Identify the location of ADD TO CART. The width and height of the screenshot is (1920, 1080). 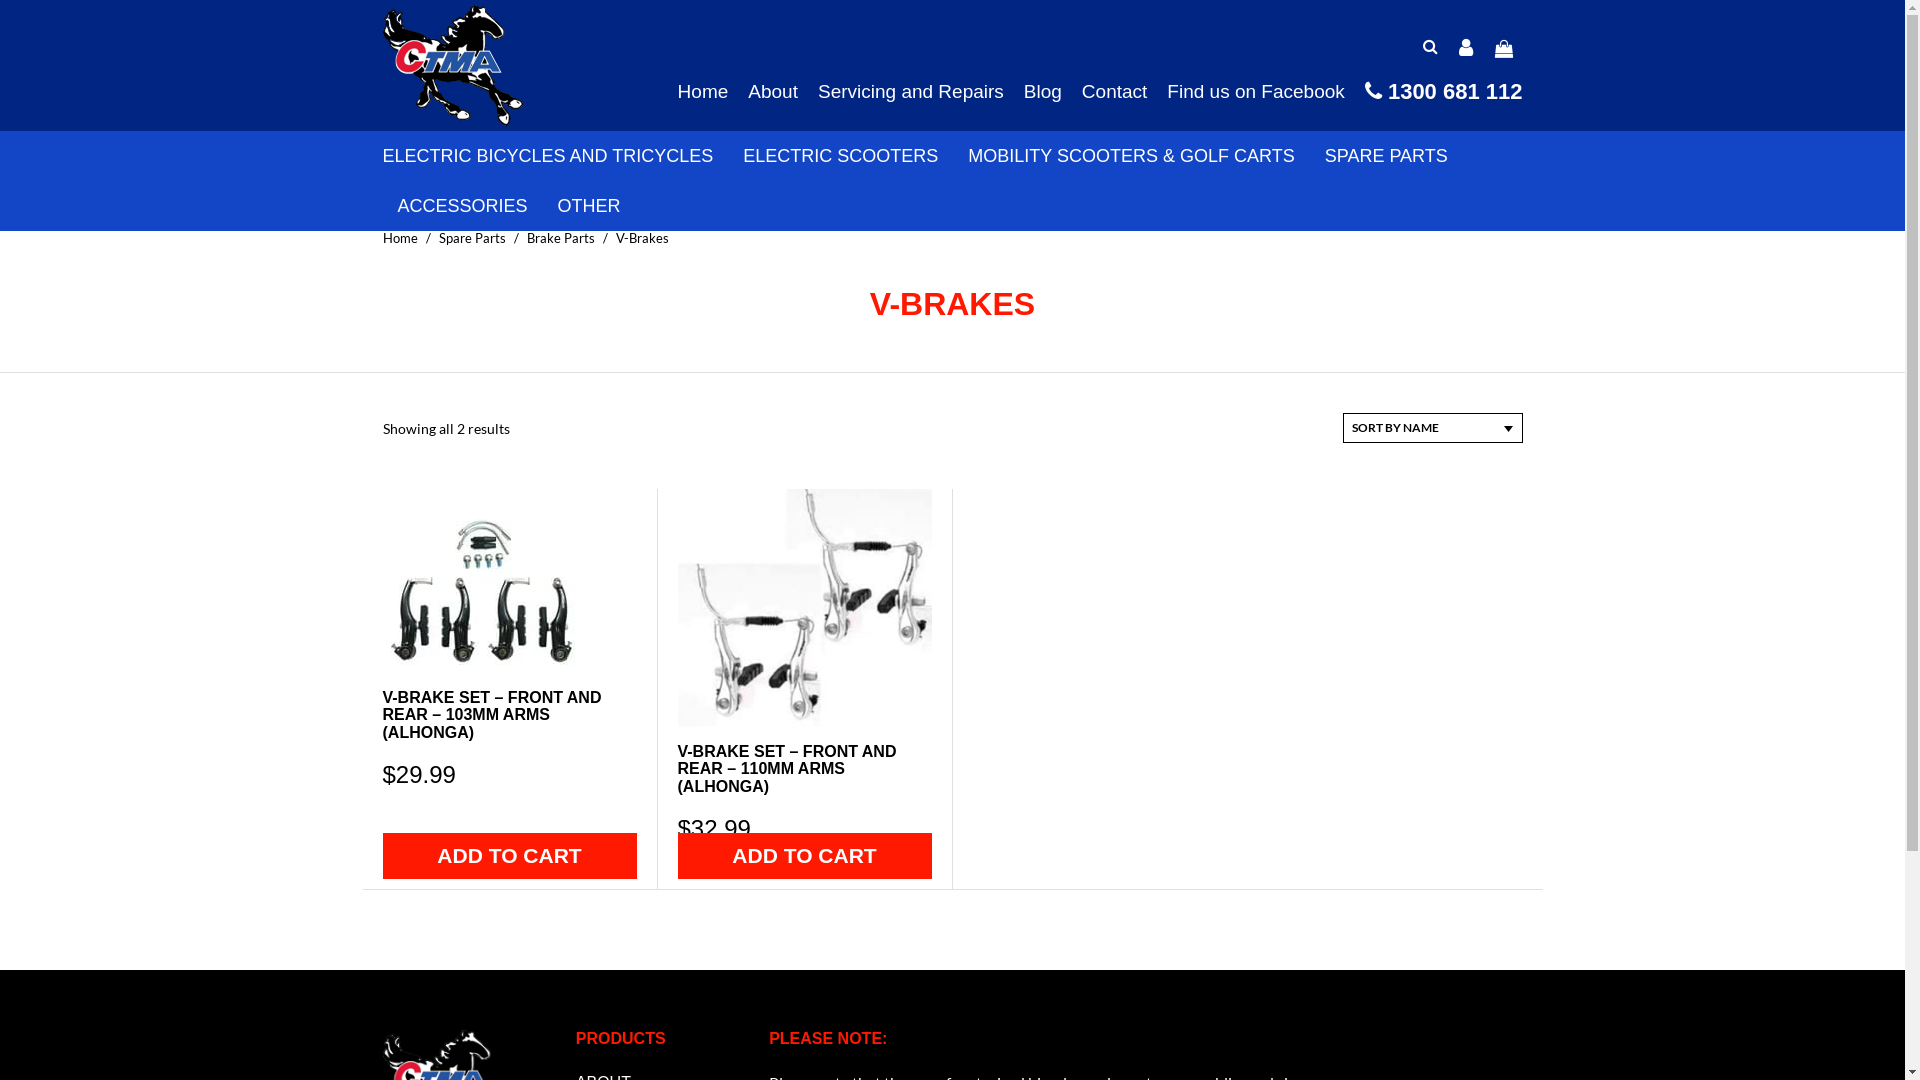
(805, 856).